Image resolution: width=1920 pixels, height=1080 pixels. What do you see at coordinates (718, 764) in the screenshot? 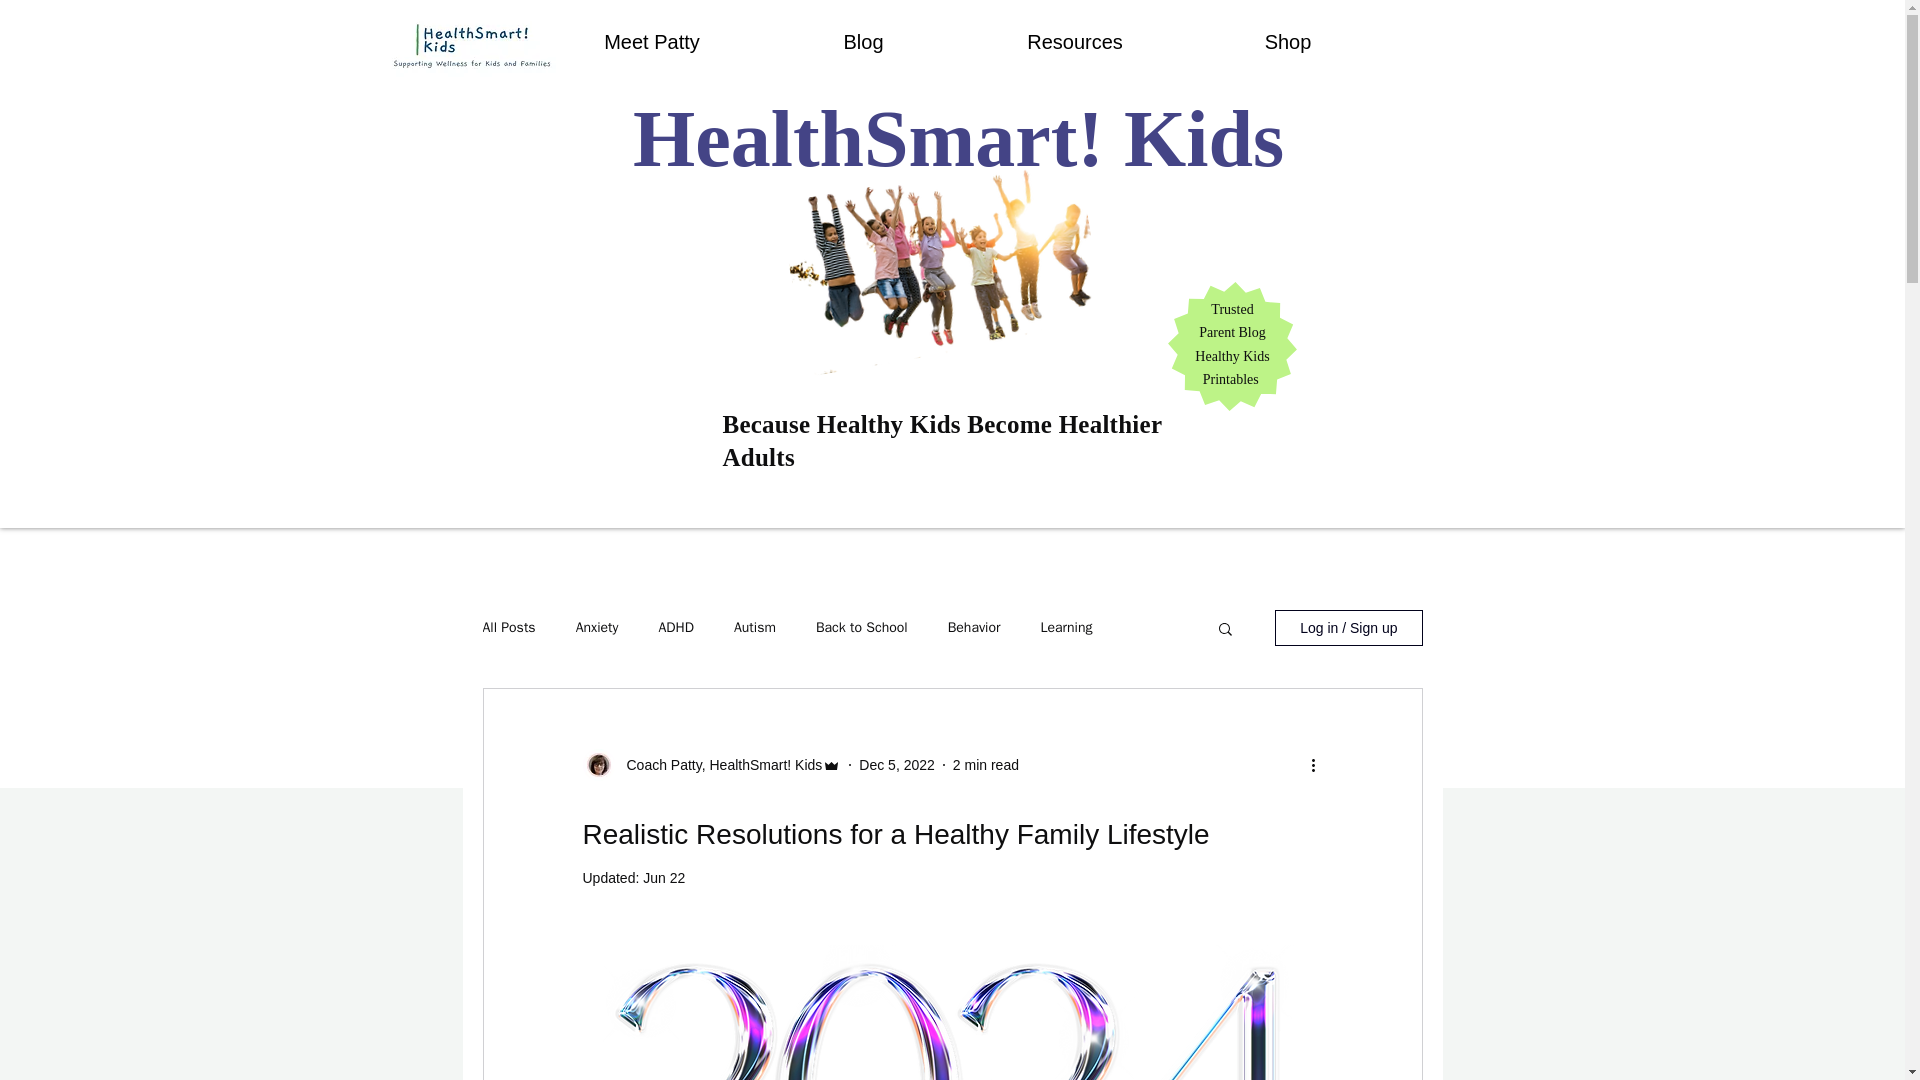
I see `Coach Patty, HealthSmart! Kids` at bounding box center [718, 764].